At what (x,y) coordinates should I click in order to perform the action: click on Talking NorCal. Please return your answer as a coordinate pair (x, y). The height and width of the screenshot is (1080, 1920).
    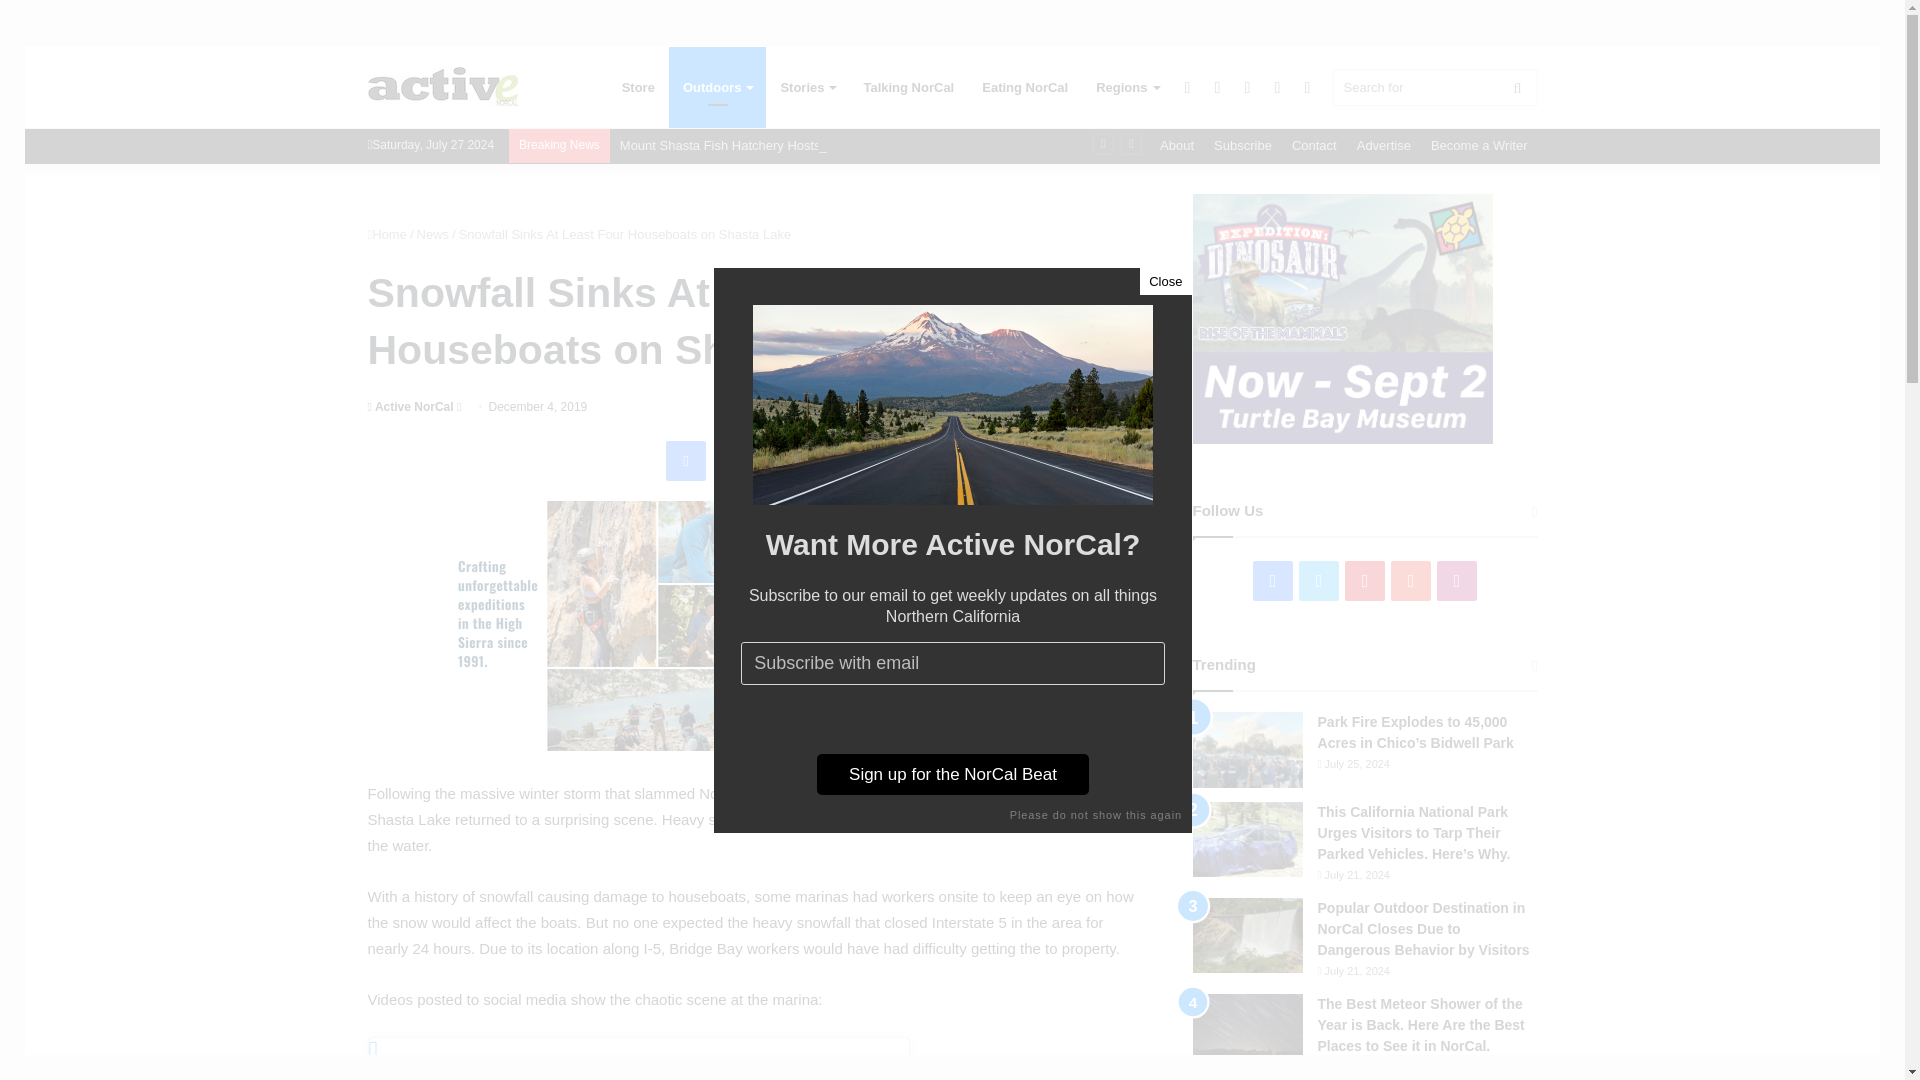
    Looking at the image, I should click on (908, 88).